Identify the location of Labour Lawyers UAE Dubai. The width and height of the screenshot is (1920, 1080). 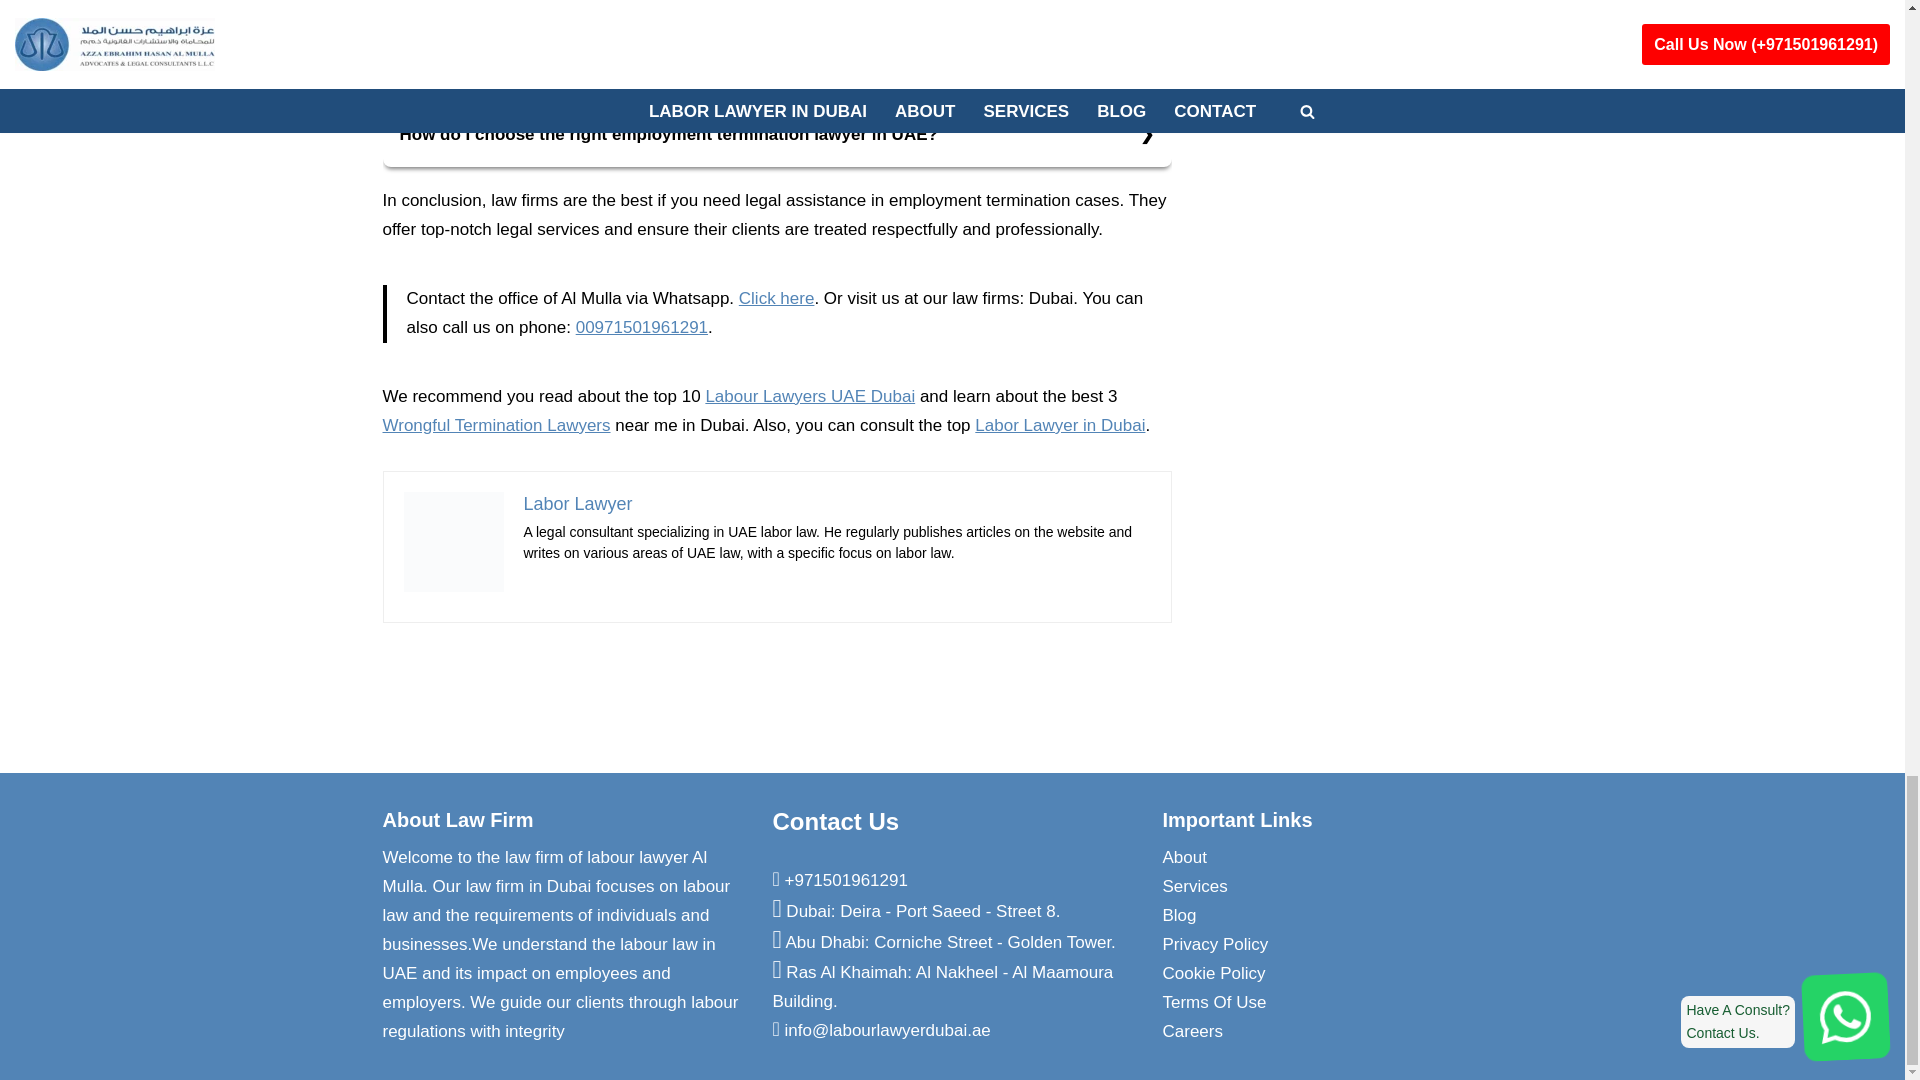
(810, 396).